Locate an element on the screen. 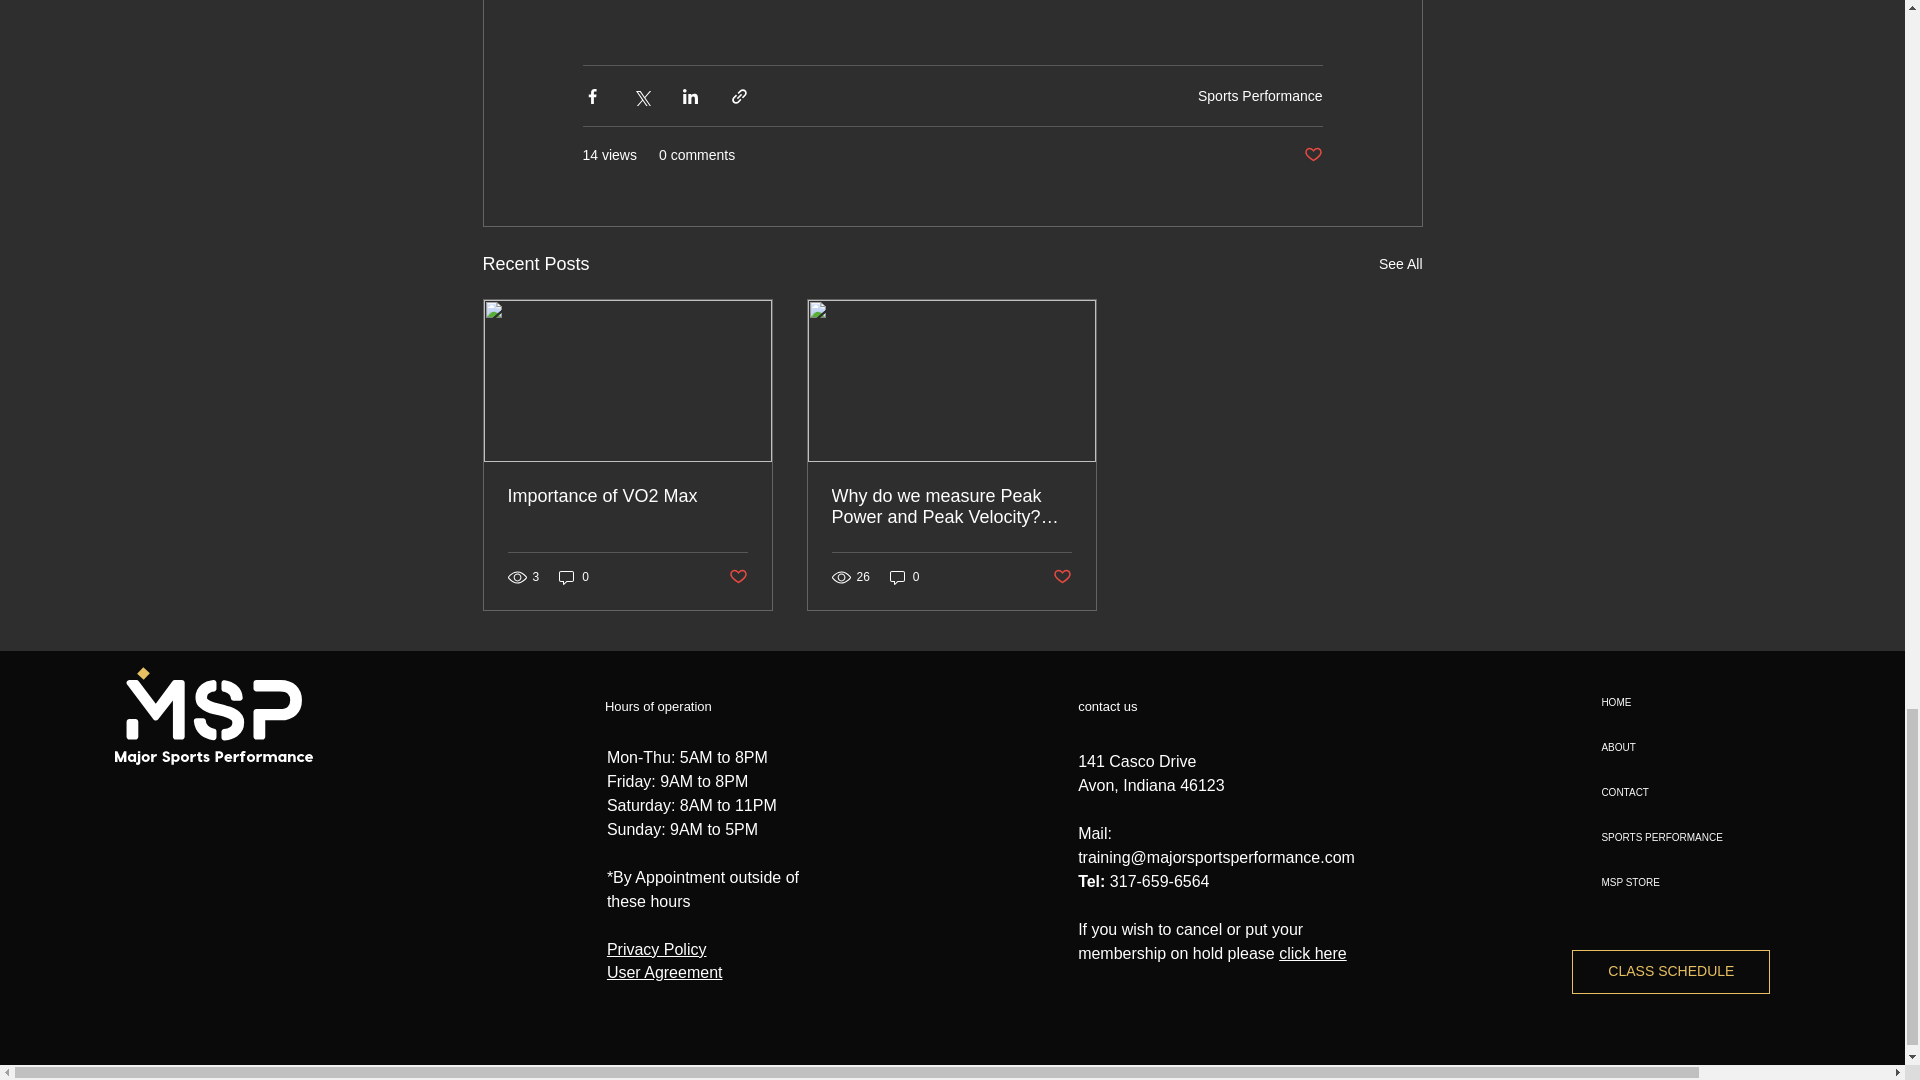 The image size is (1920, 1080). 0 is located at coordinates (574, 576).